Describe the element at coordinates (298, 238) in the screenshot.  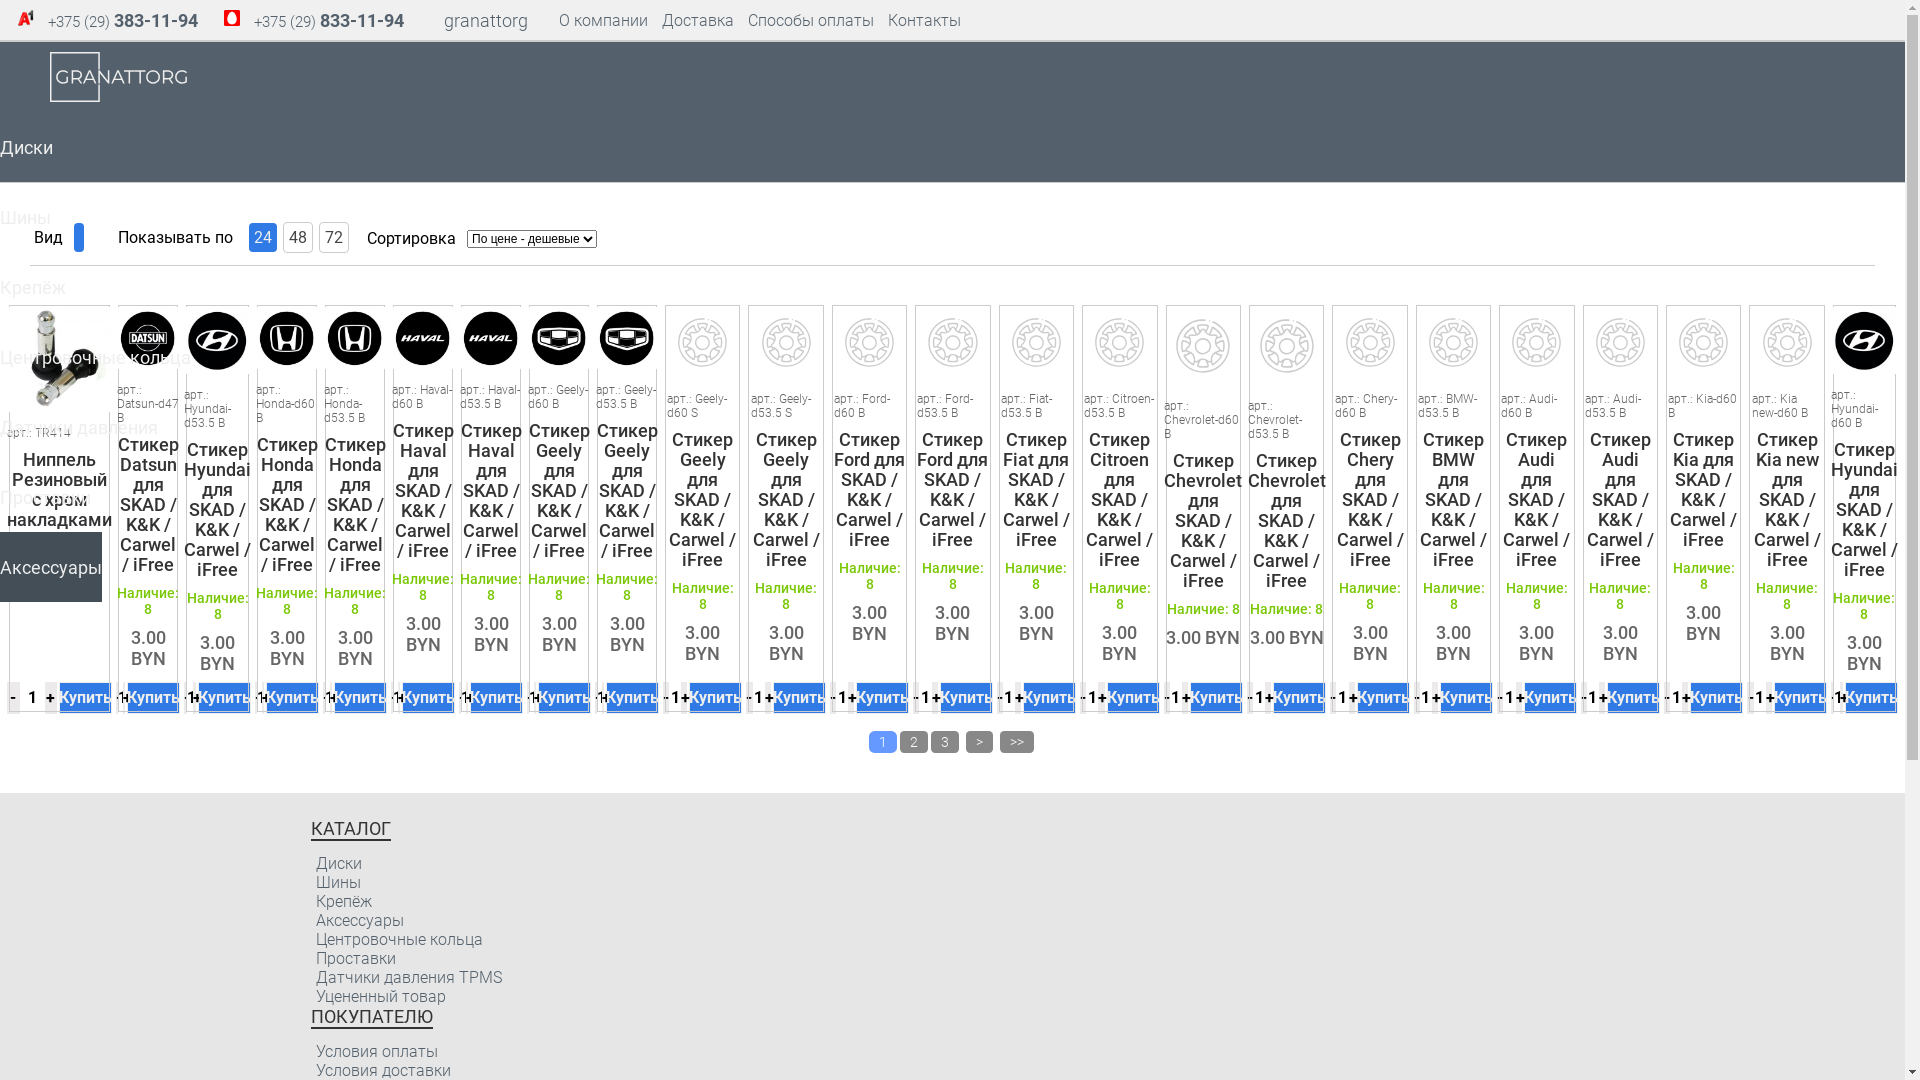
I see `48` at that location.